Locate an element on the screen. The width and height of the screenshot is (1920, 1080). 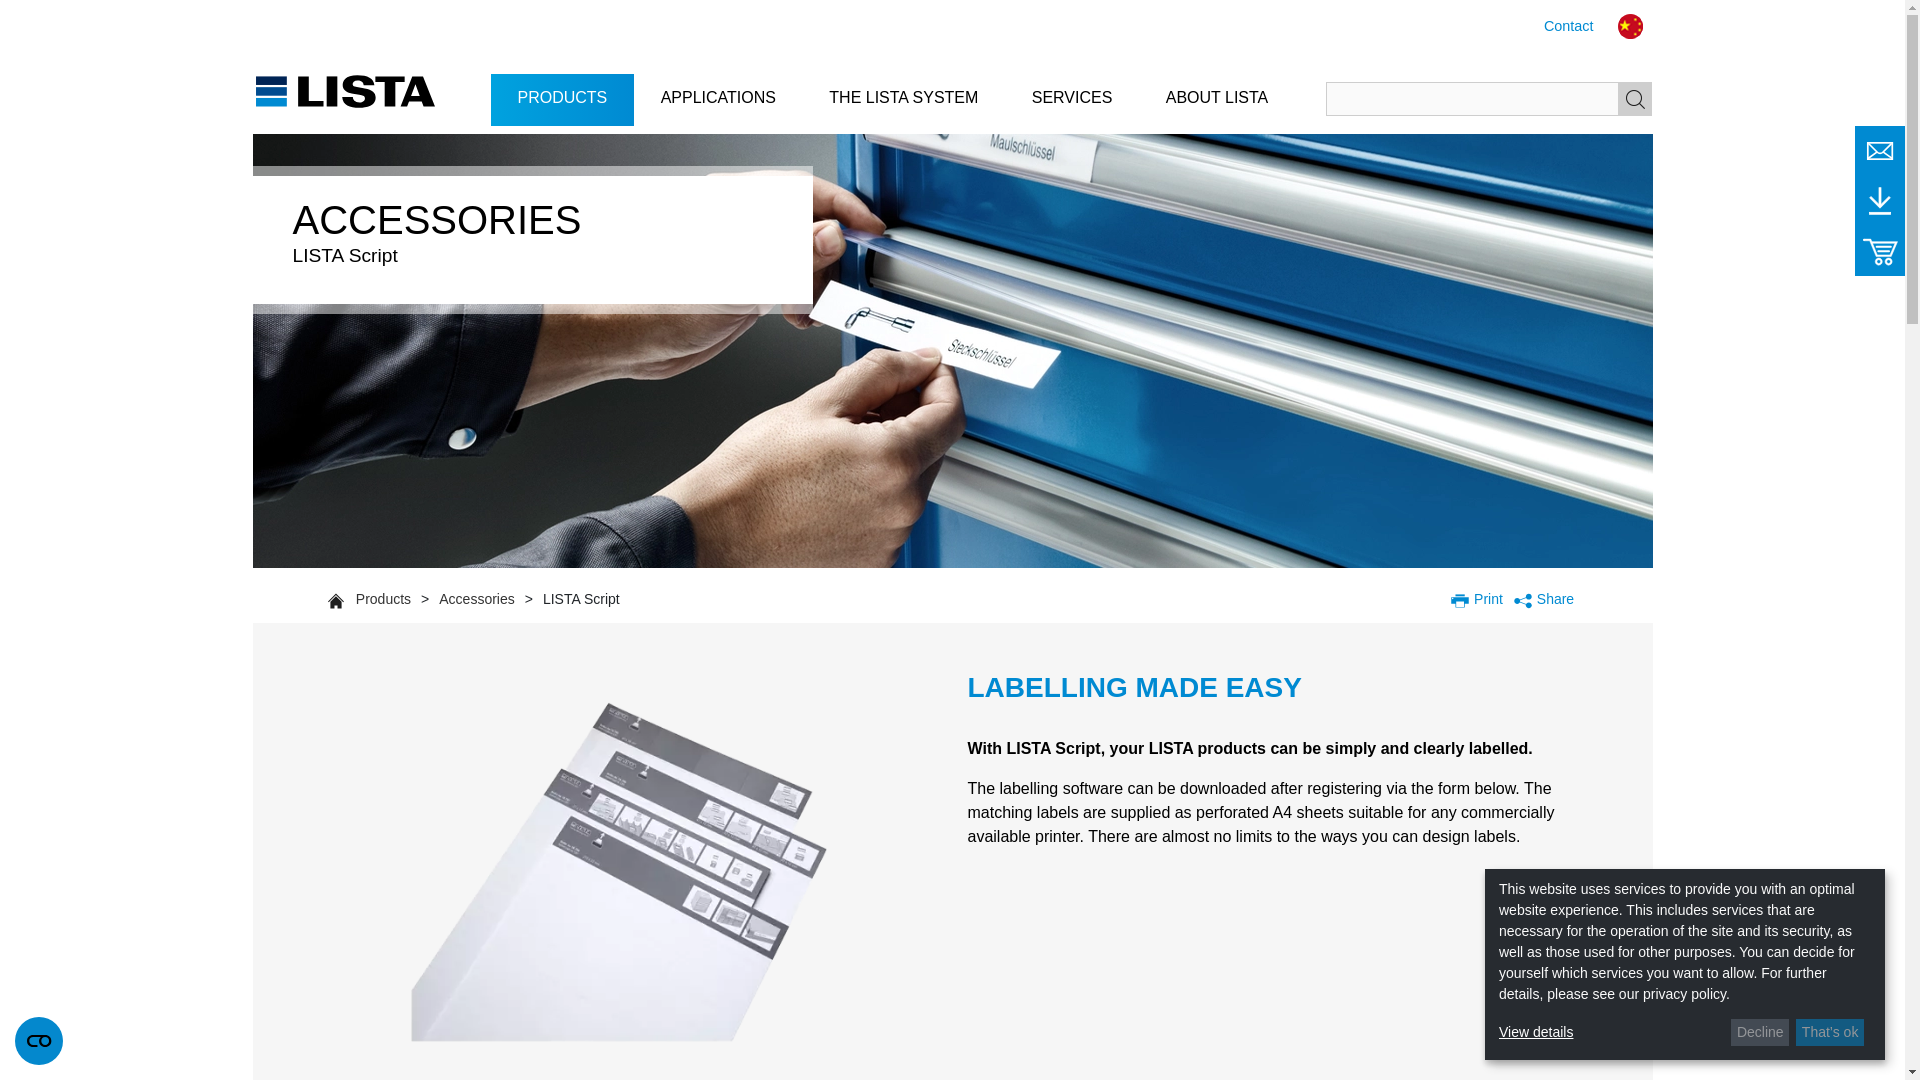
Contact is located at coordinates (1568, 26).